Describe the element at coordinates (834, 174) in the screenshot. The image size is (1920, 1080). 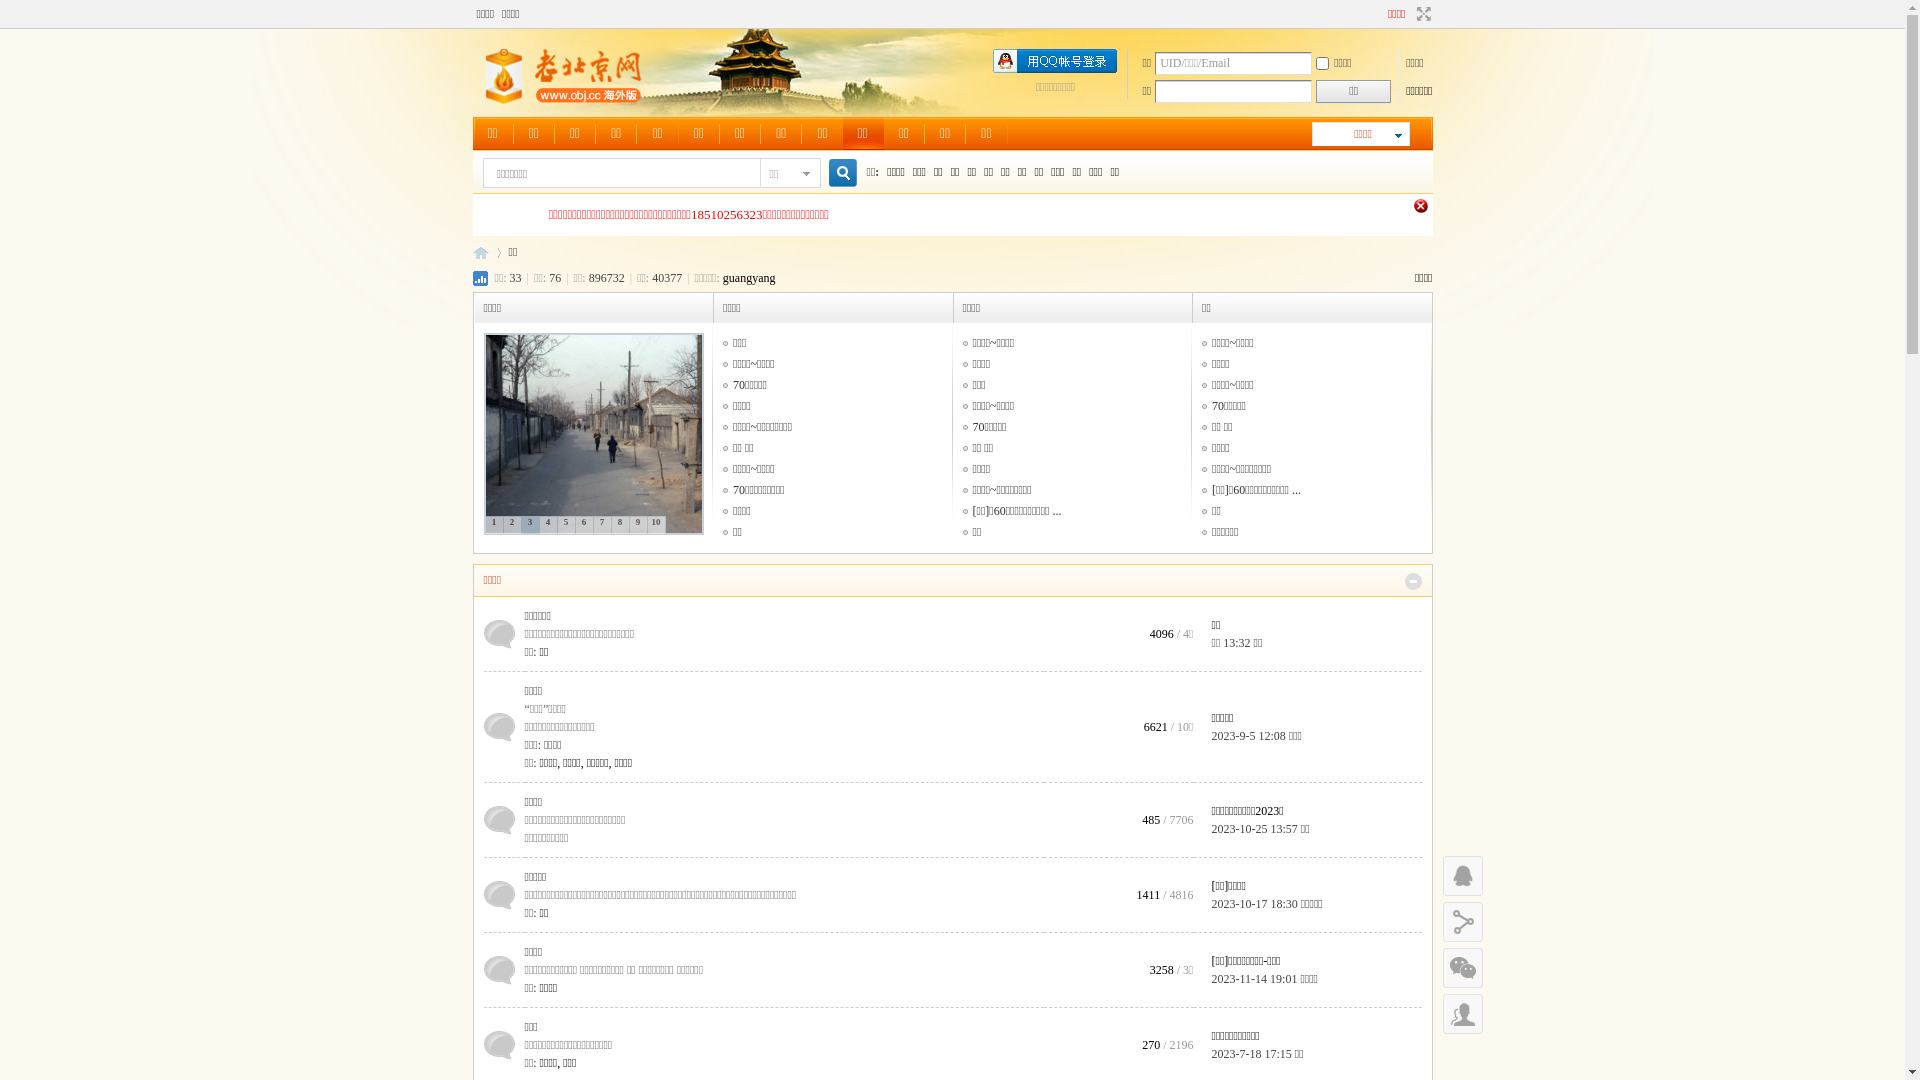
I see `true` at that location.